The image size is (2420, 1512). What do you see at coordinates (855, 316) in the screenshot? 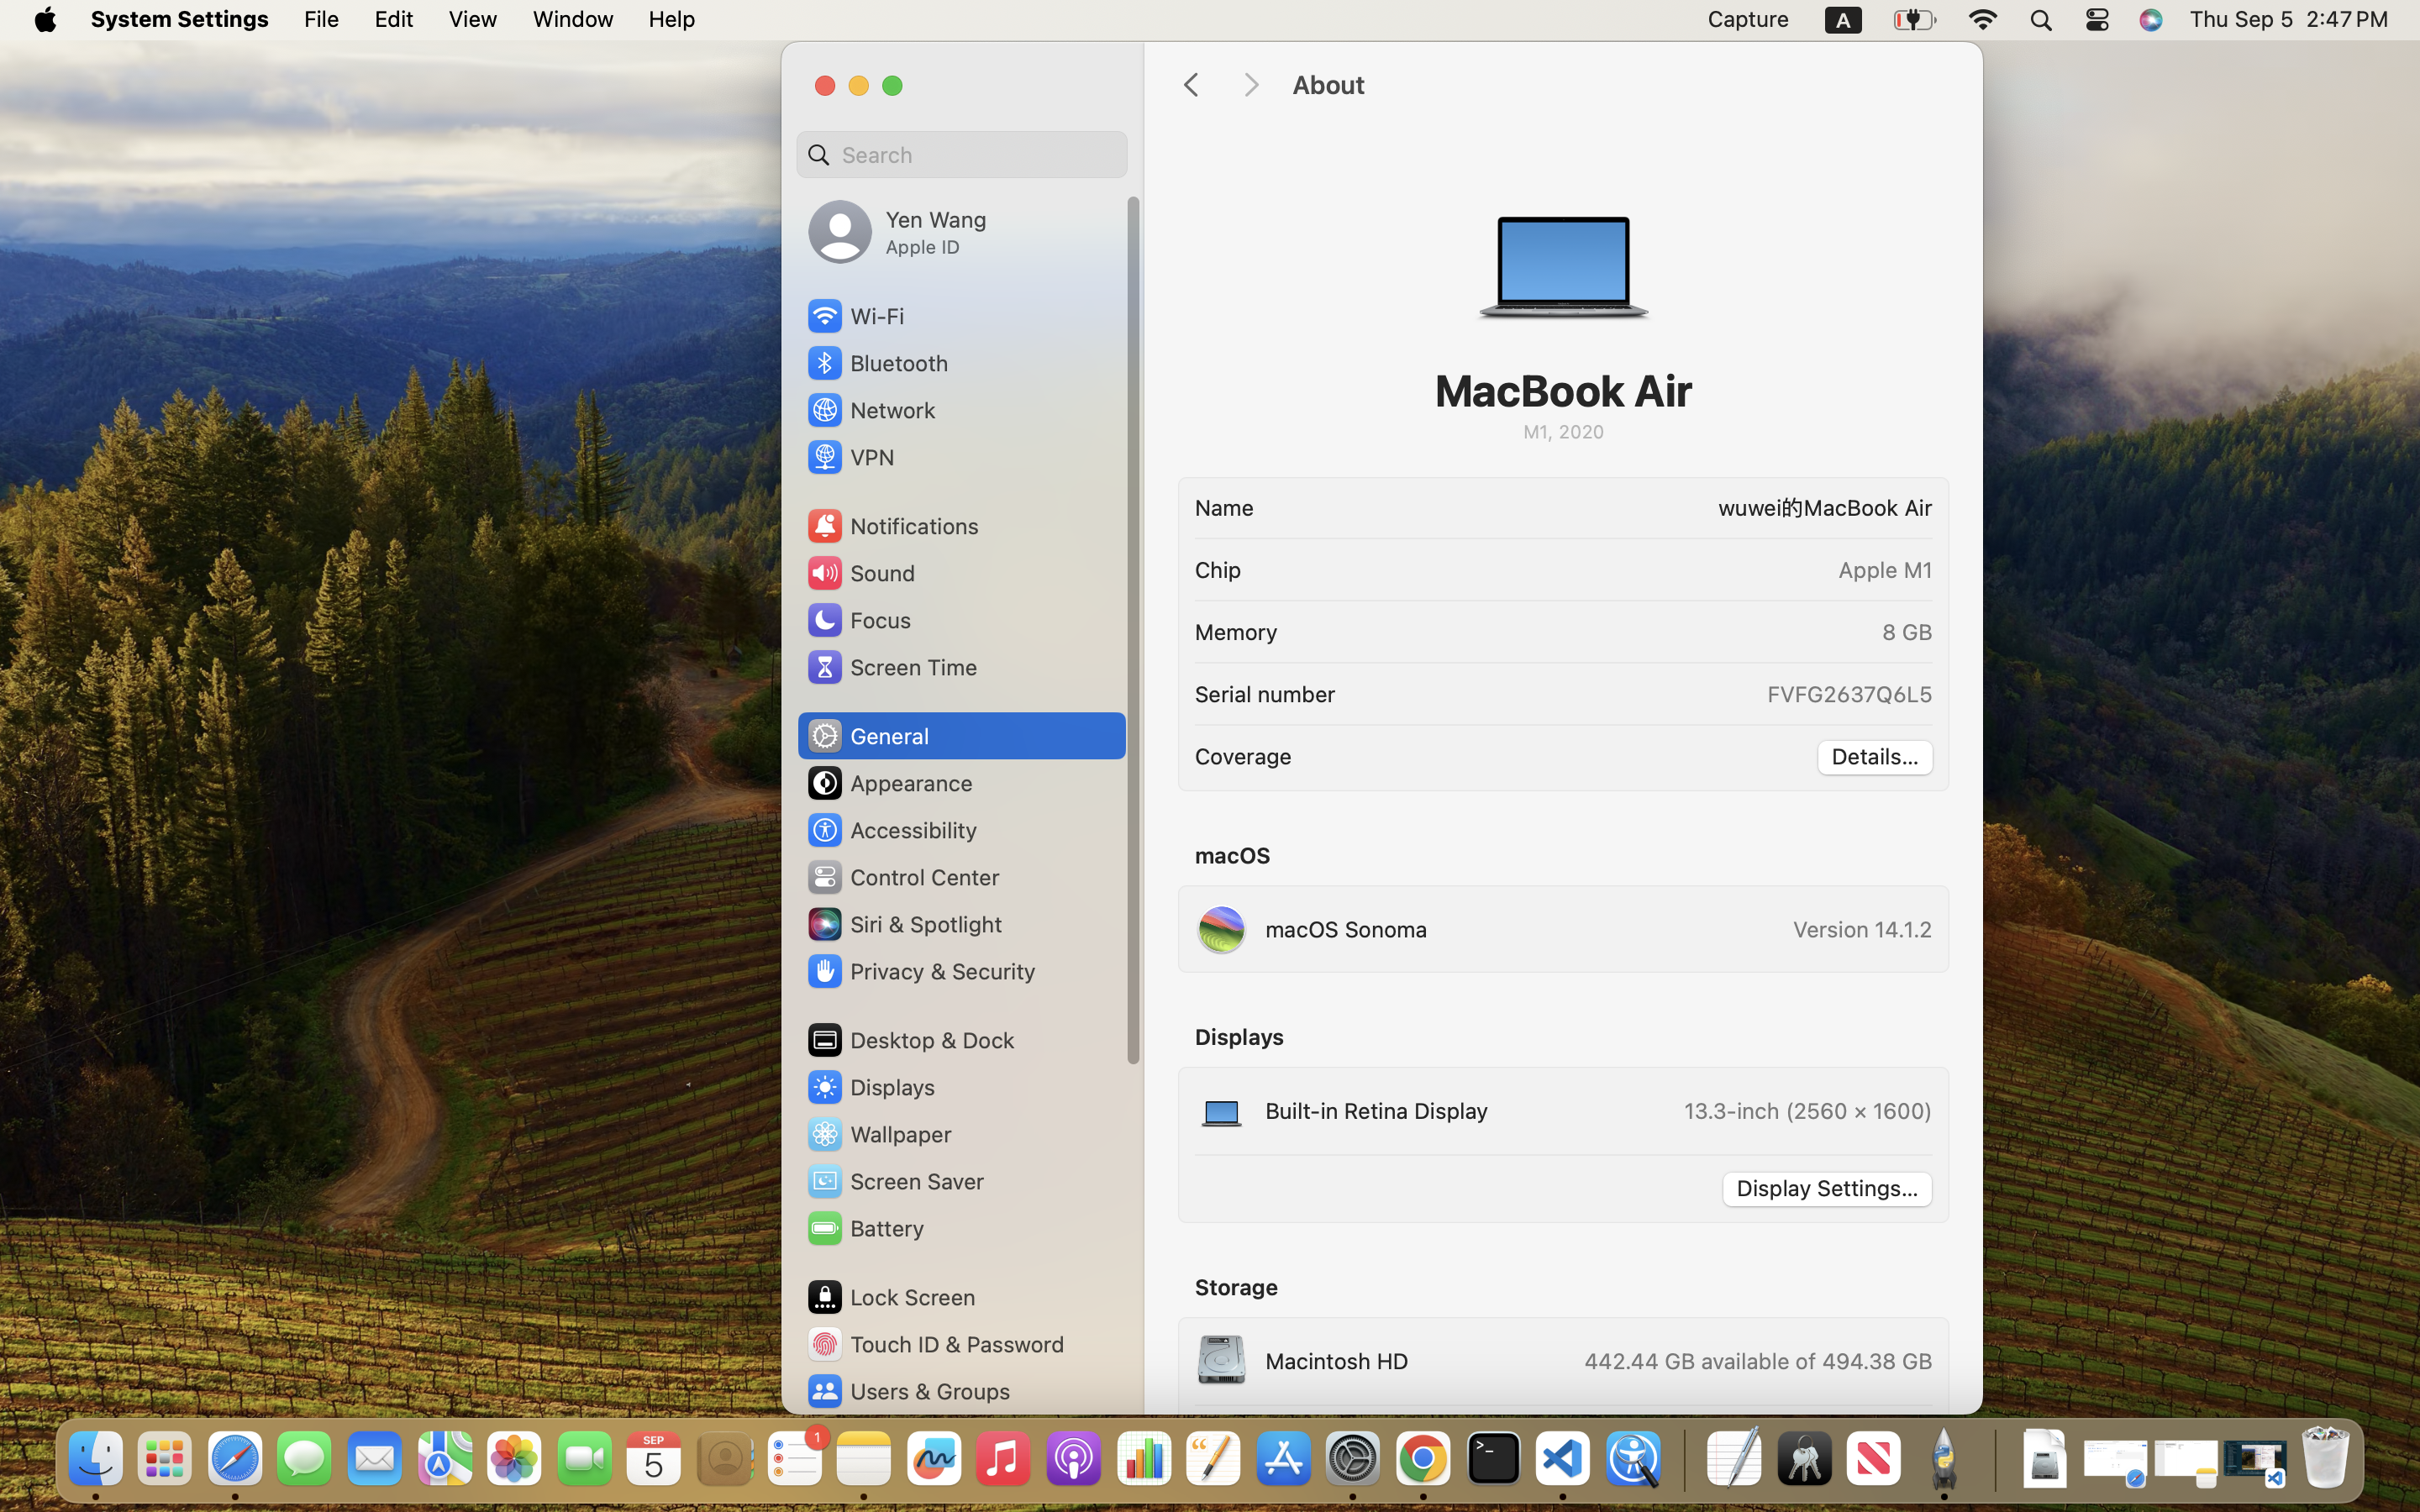
I see `Wi‑Fi` at bounding box center [855, 316].